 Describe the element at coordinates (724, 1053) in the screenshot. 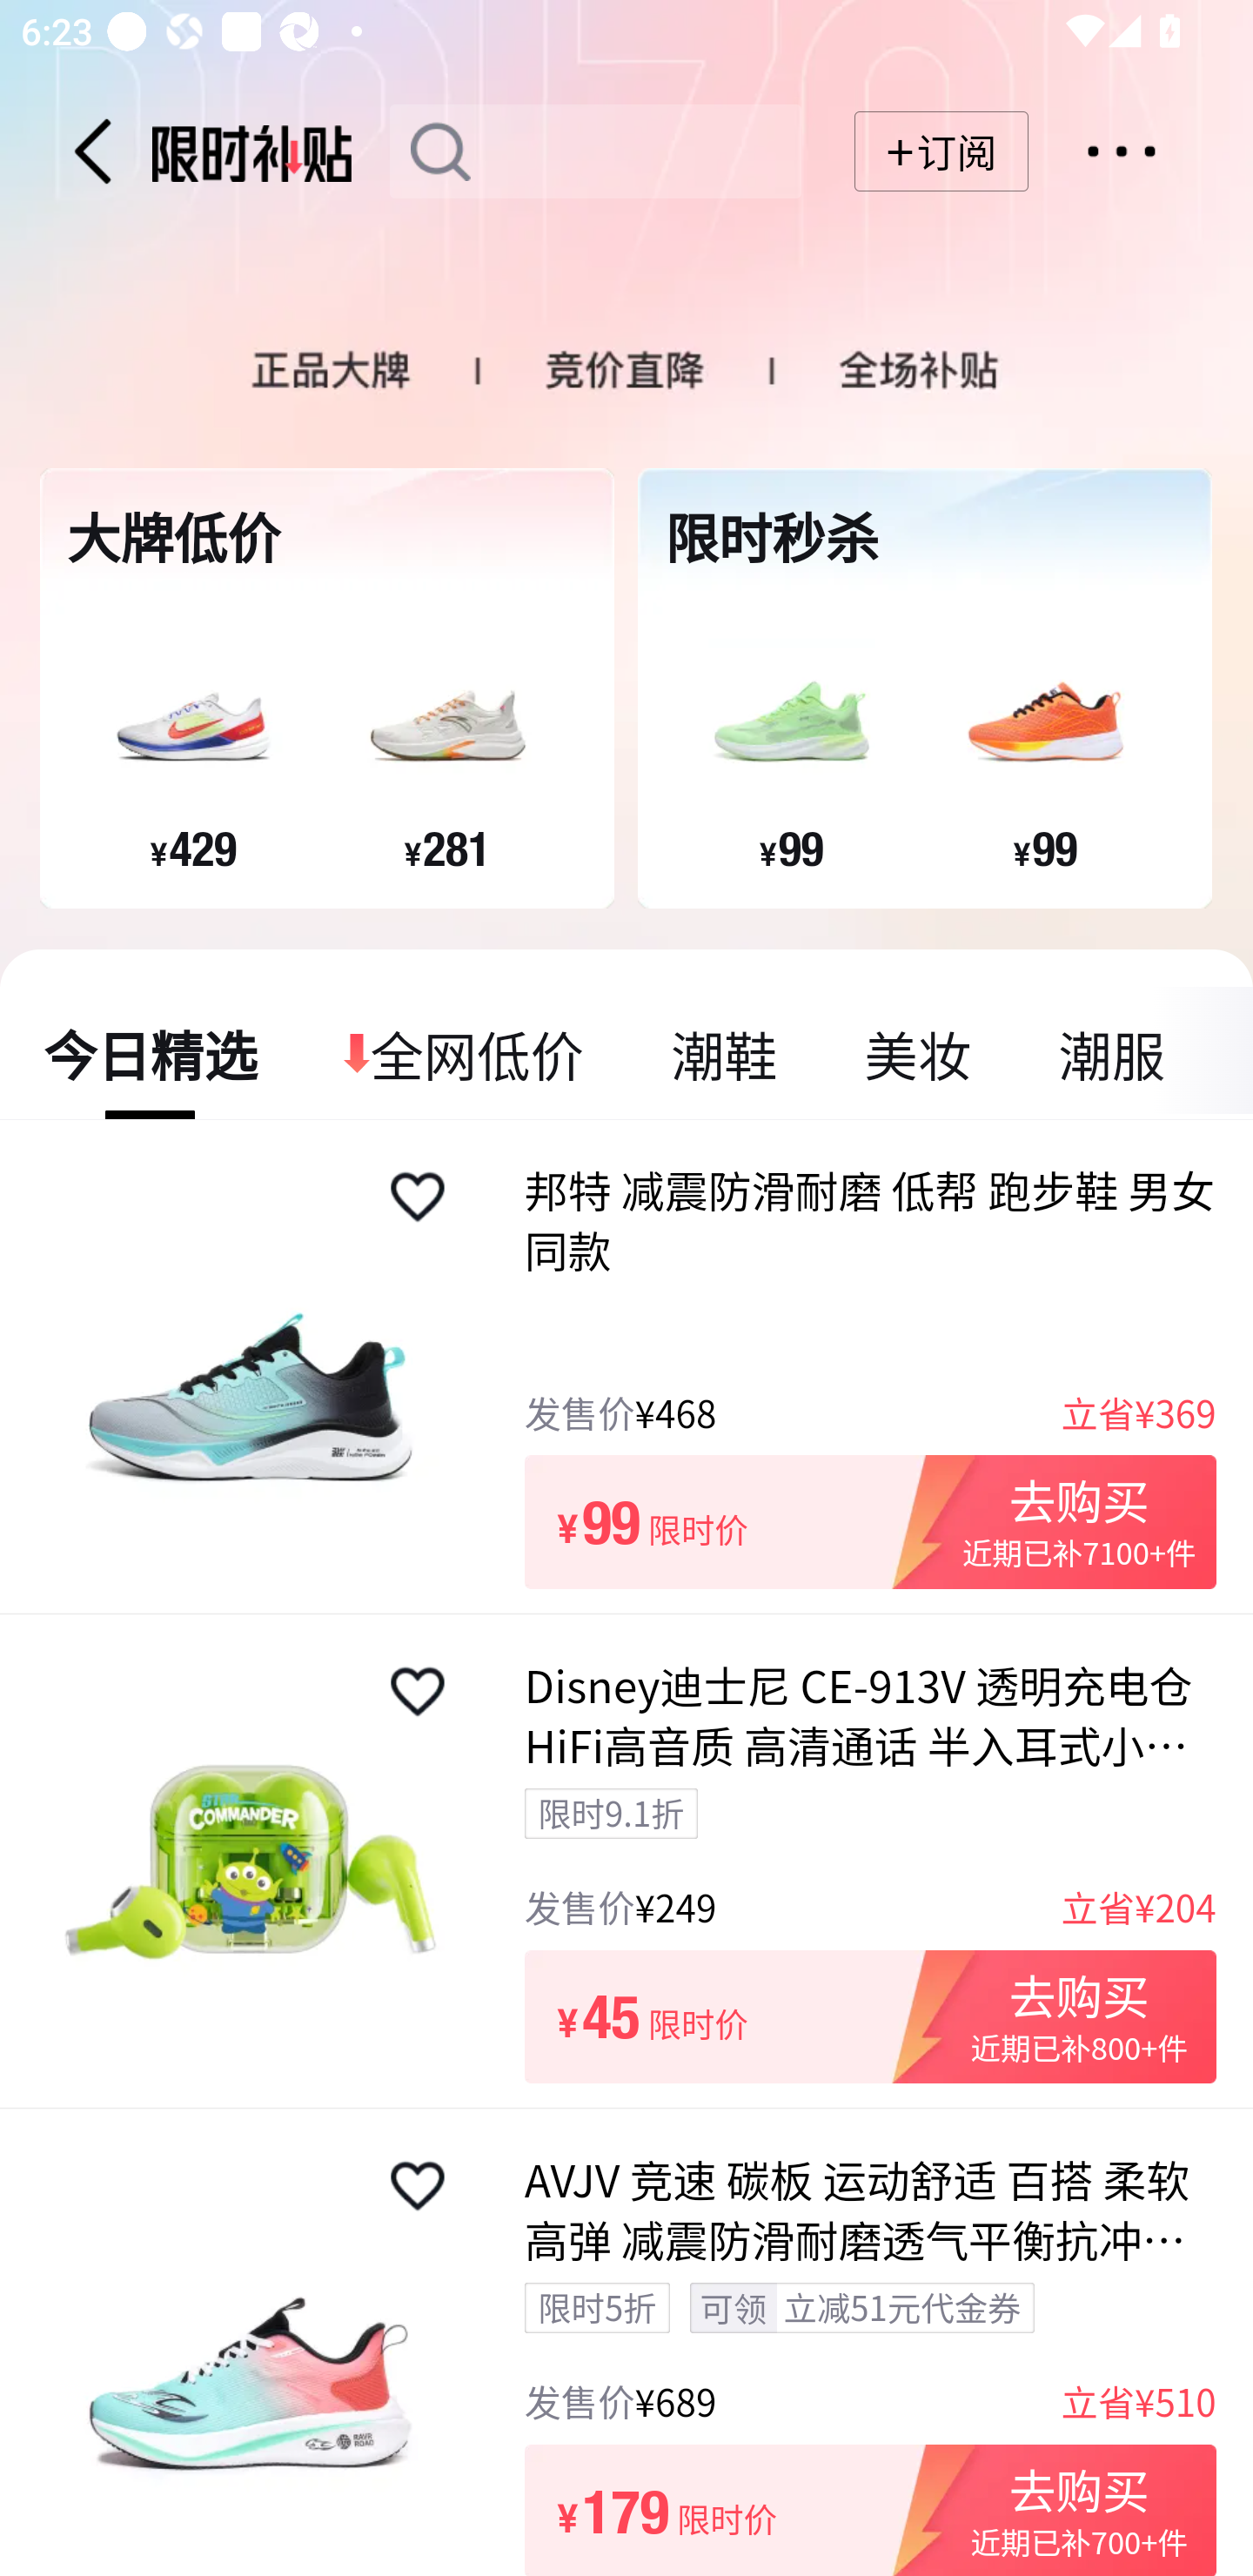

I see `潮鞋` at that location.